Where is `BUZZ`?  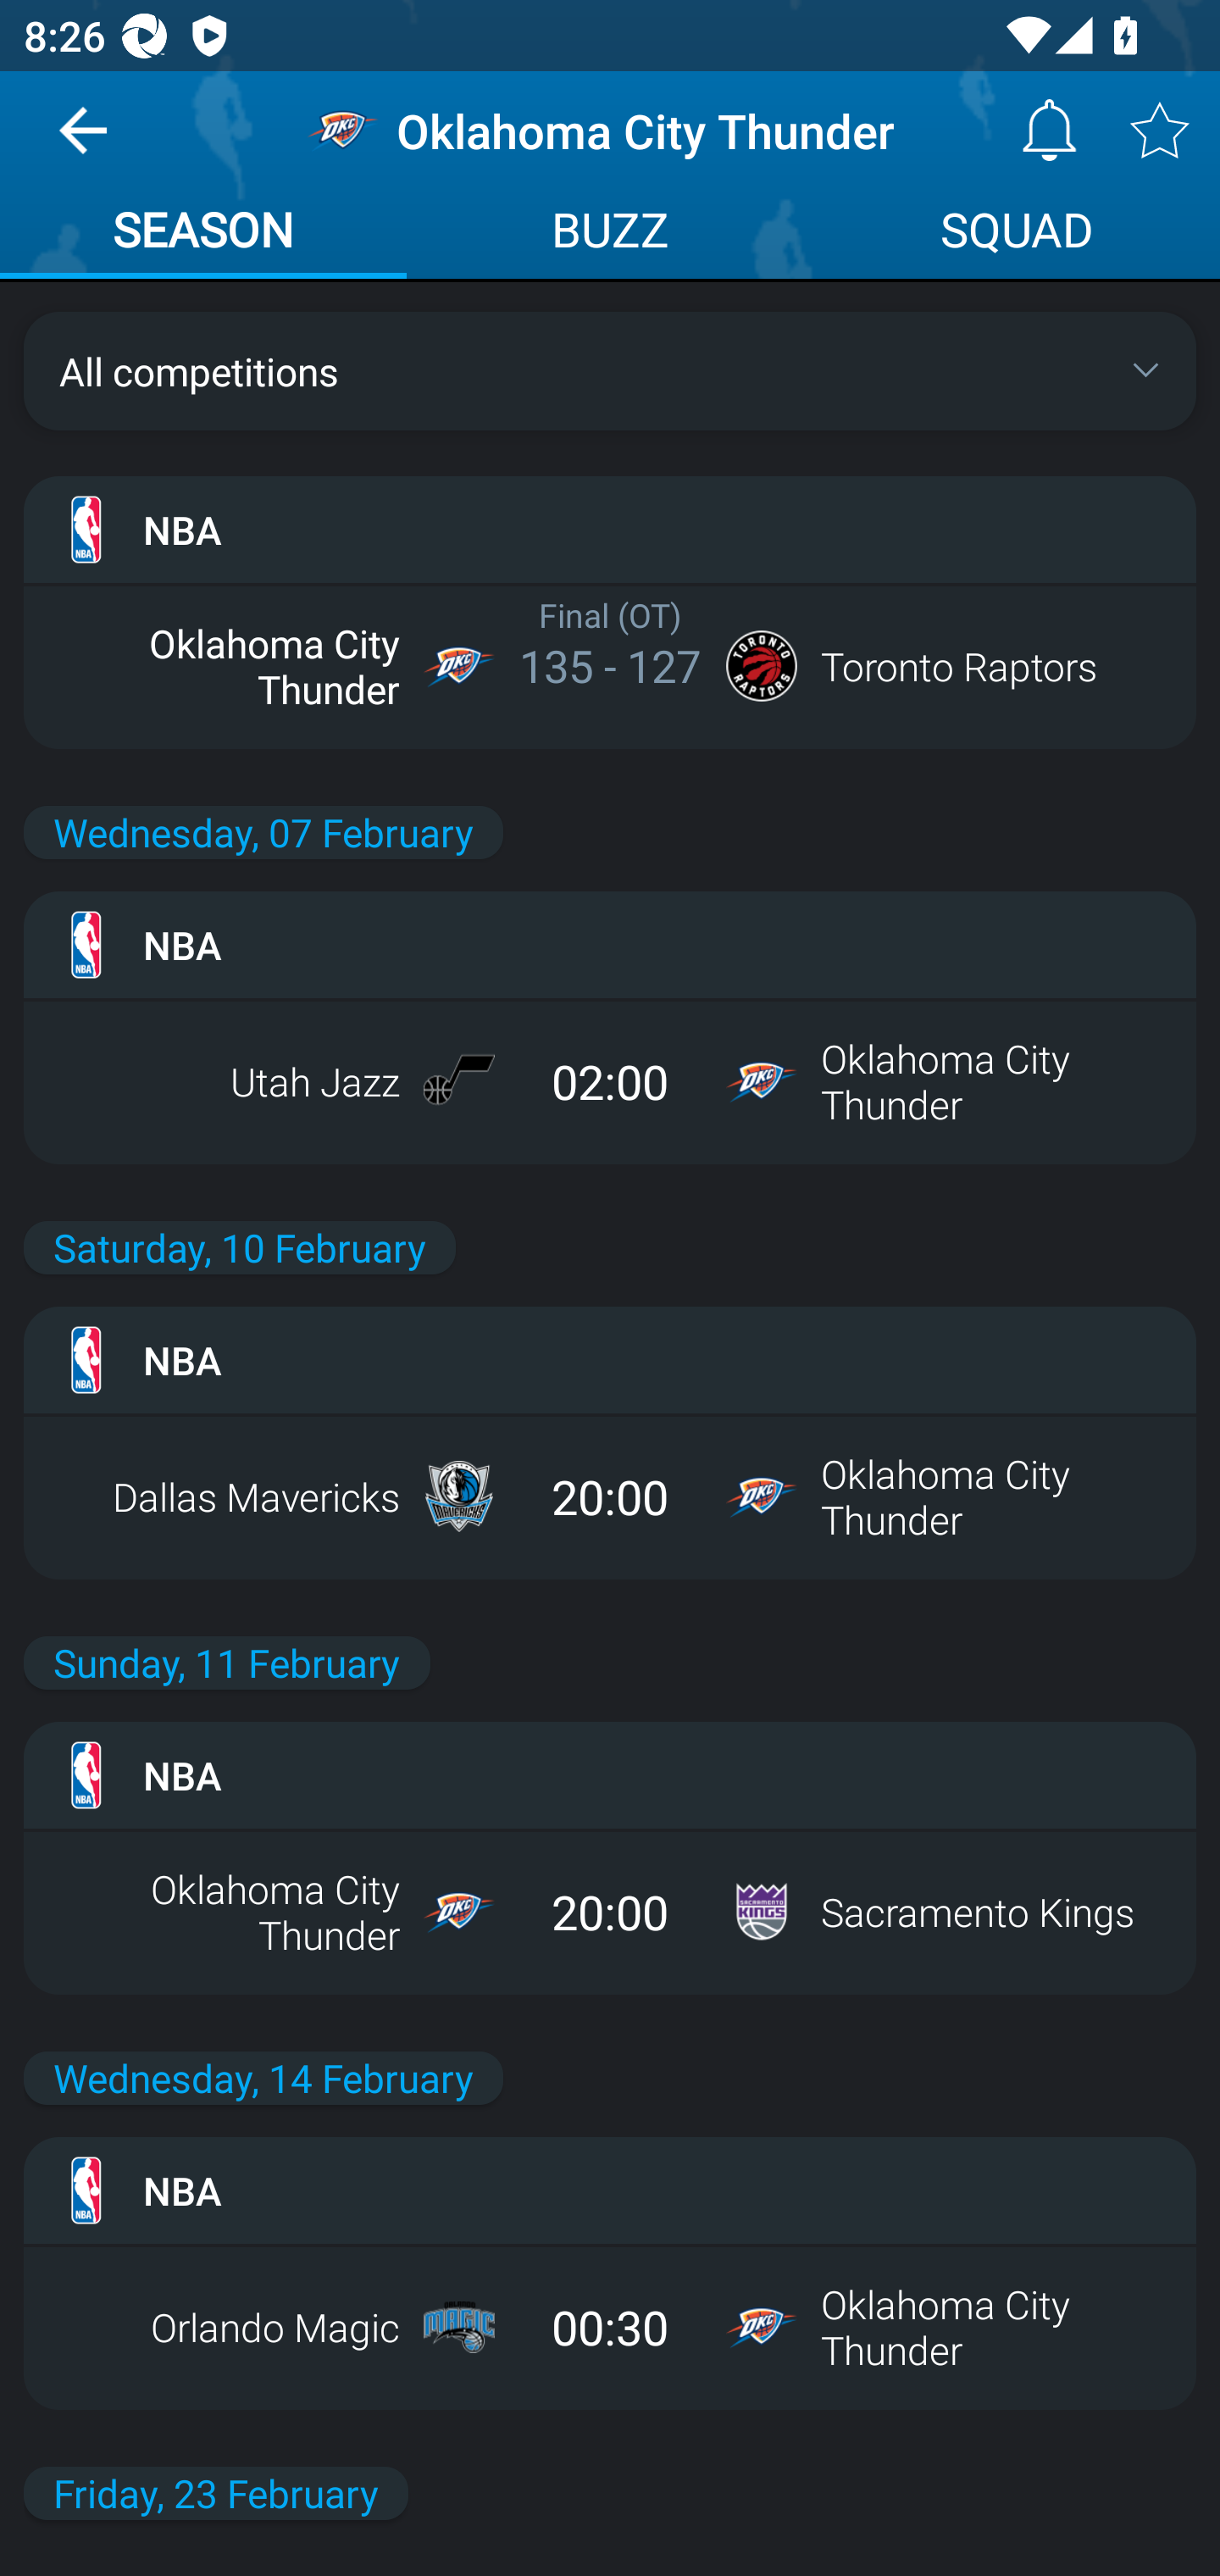
BUZZ is located at coordinates (610, 234).